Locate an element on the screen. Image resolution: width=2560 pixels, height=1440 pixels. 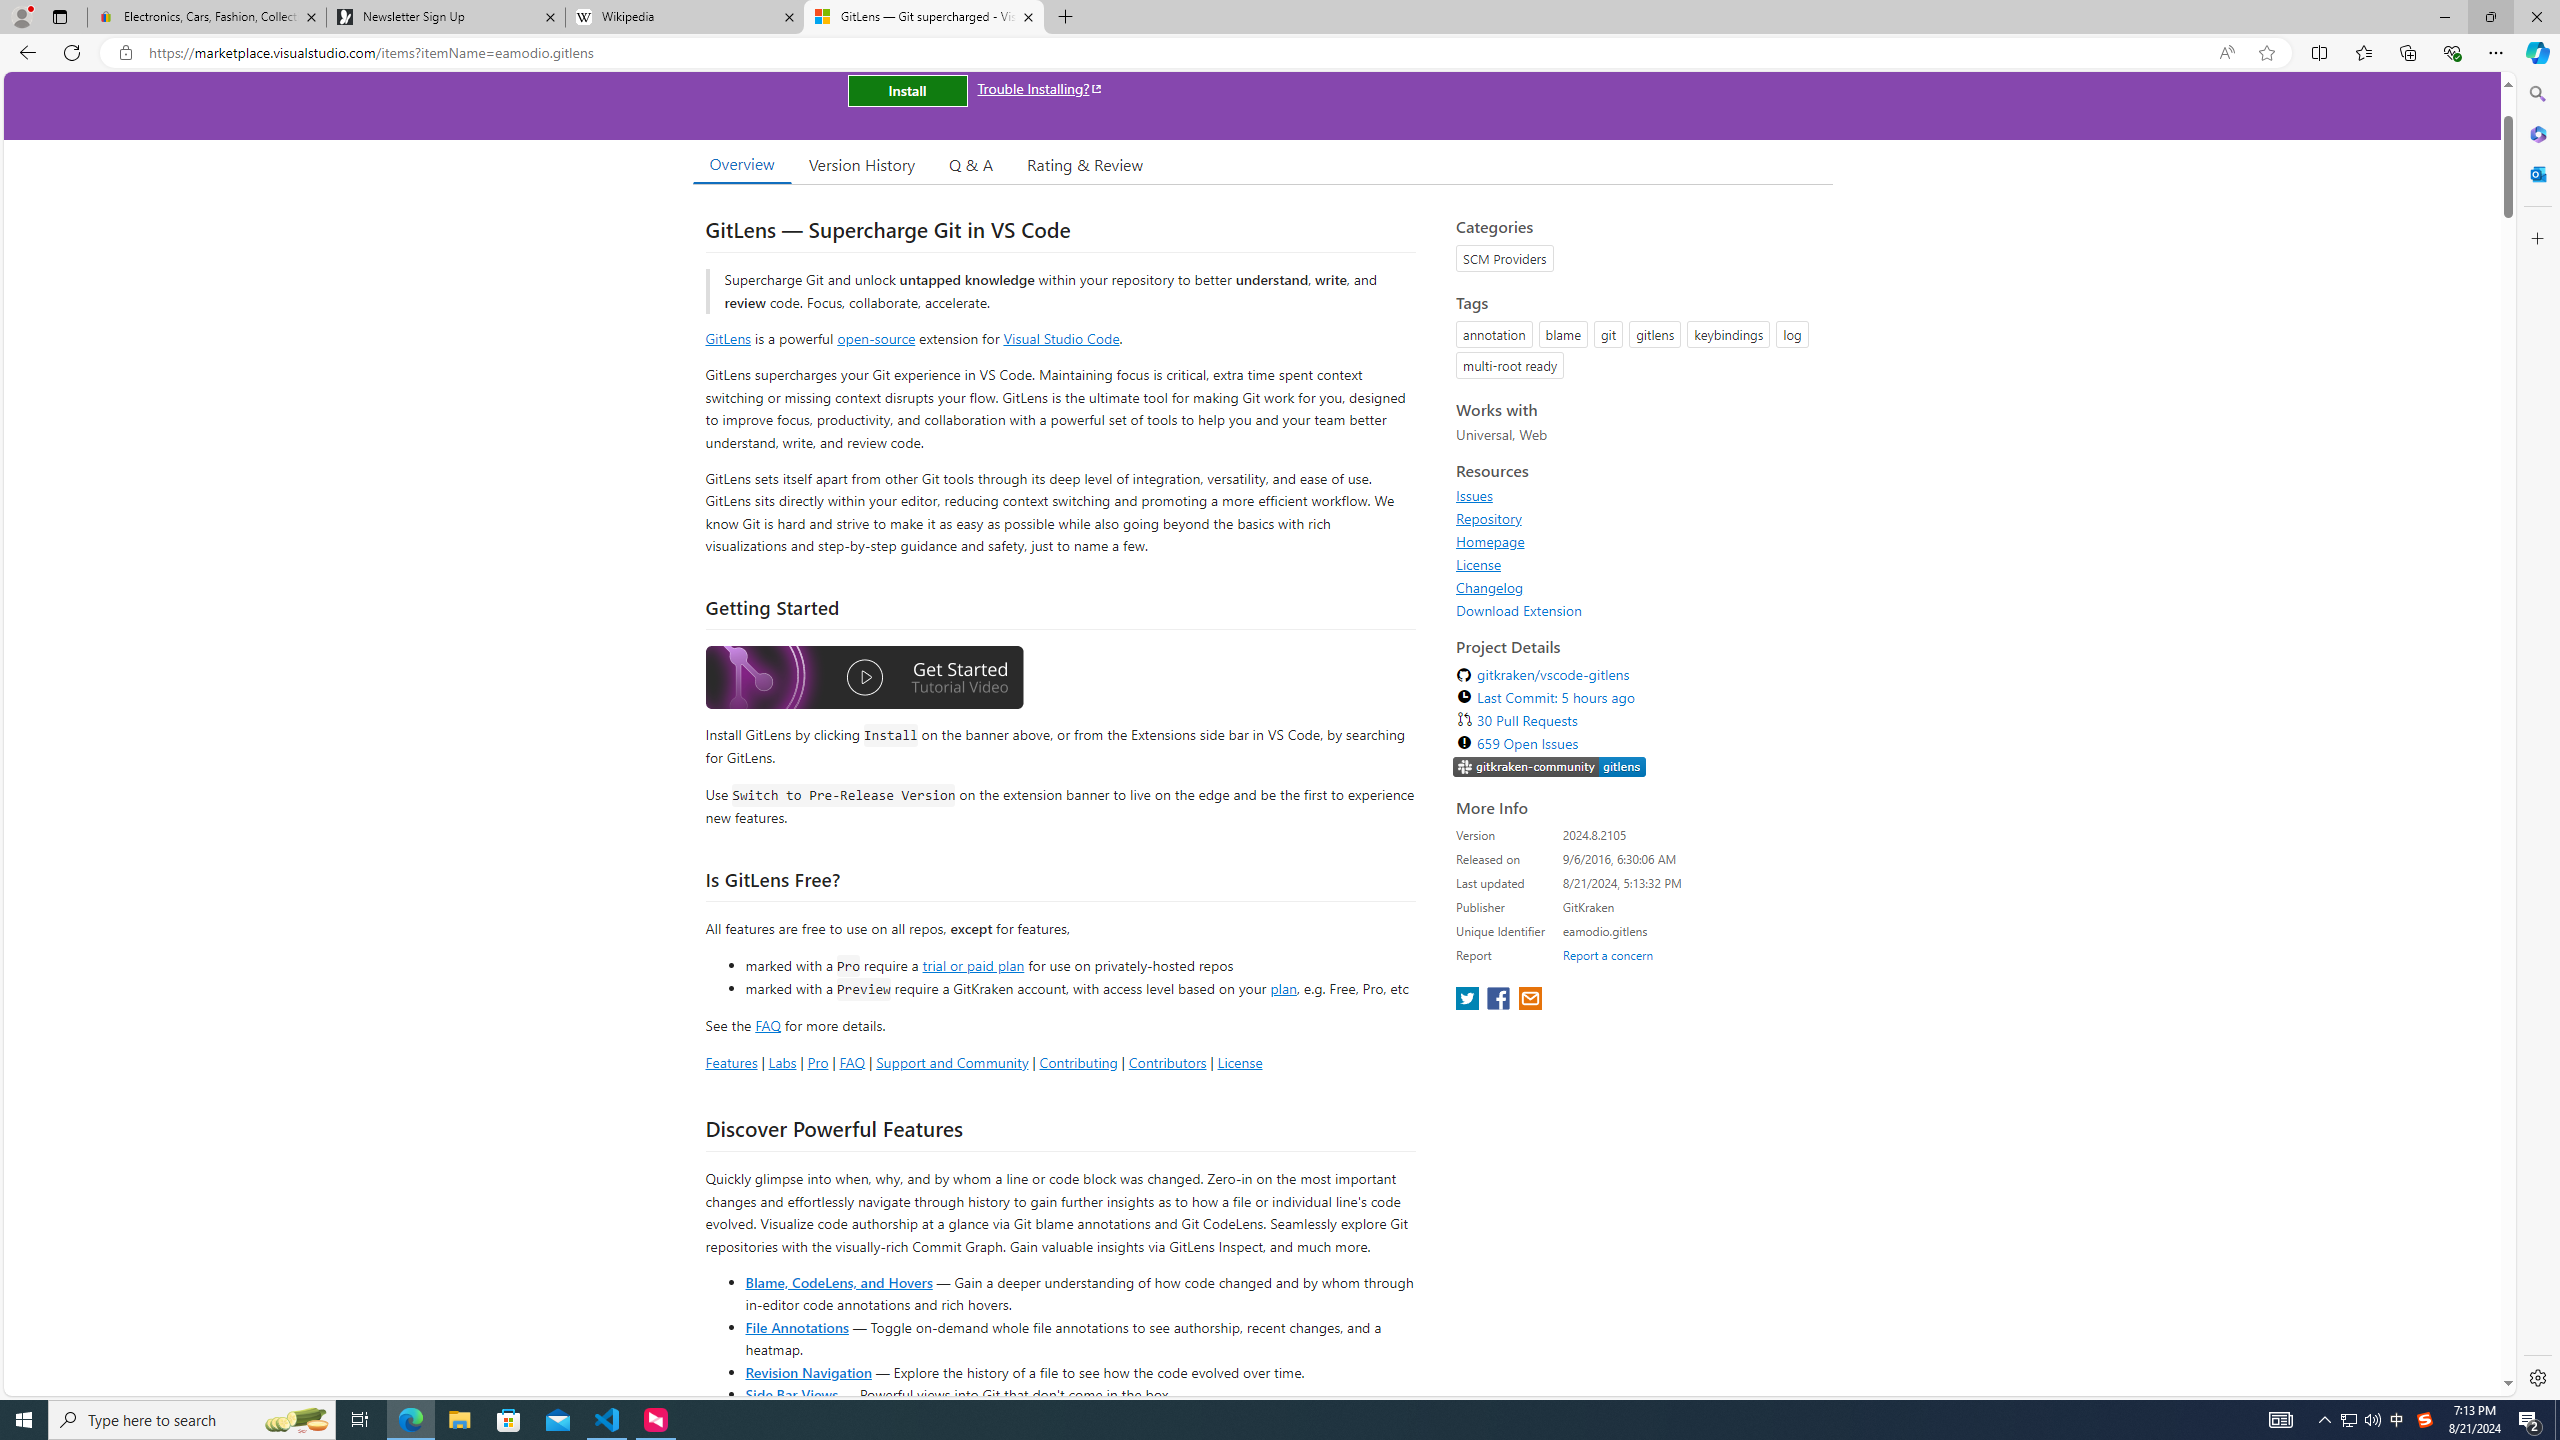
GitLens is located at coordinates (728, 338).